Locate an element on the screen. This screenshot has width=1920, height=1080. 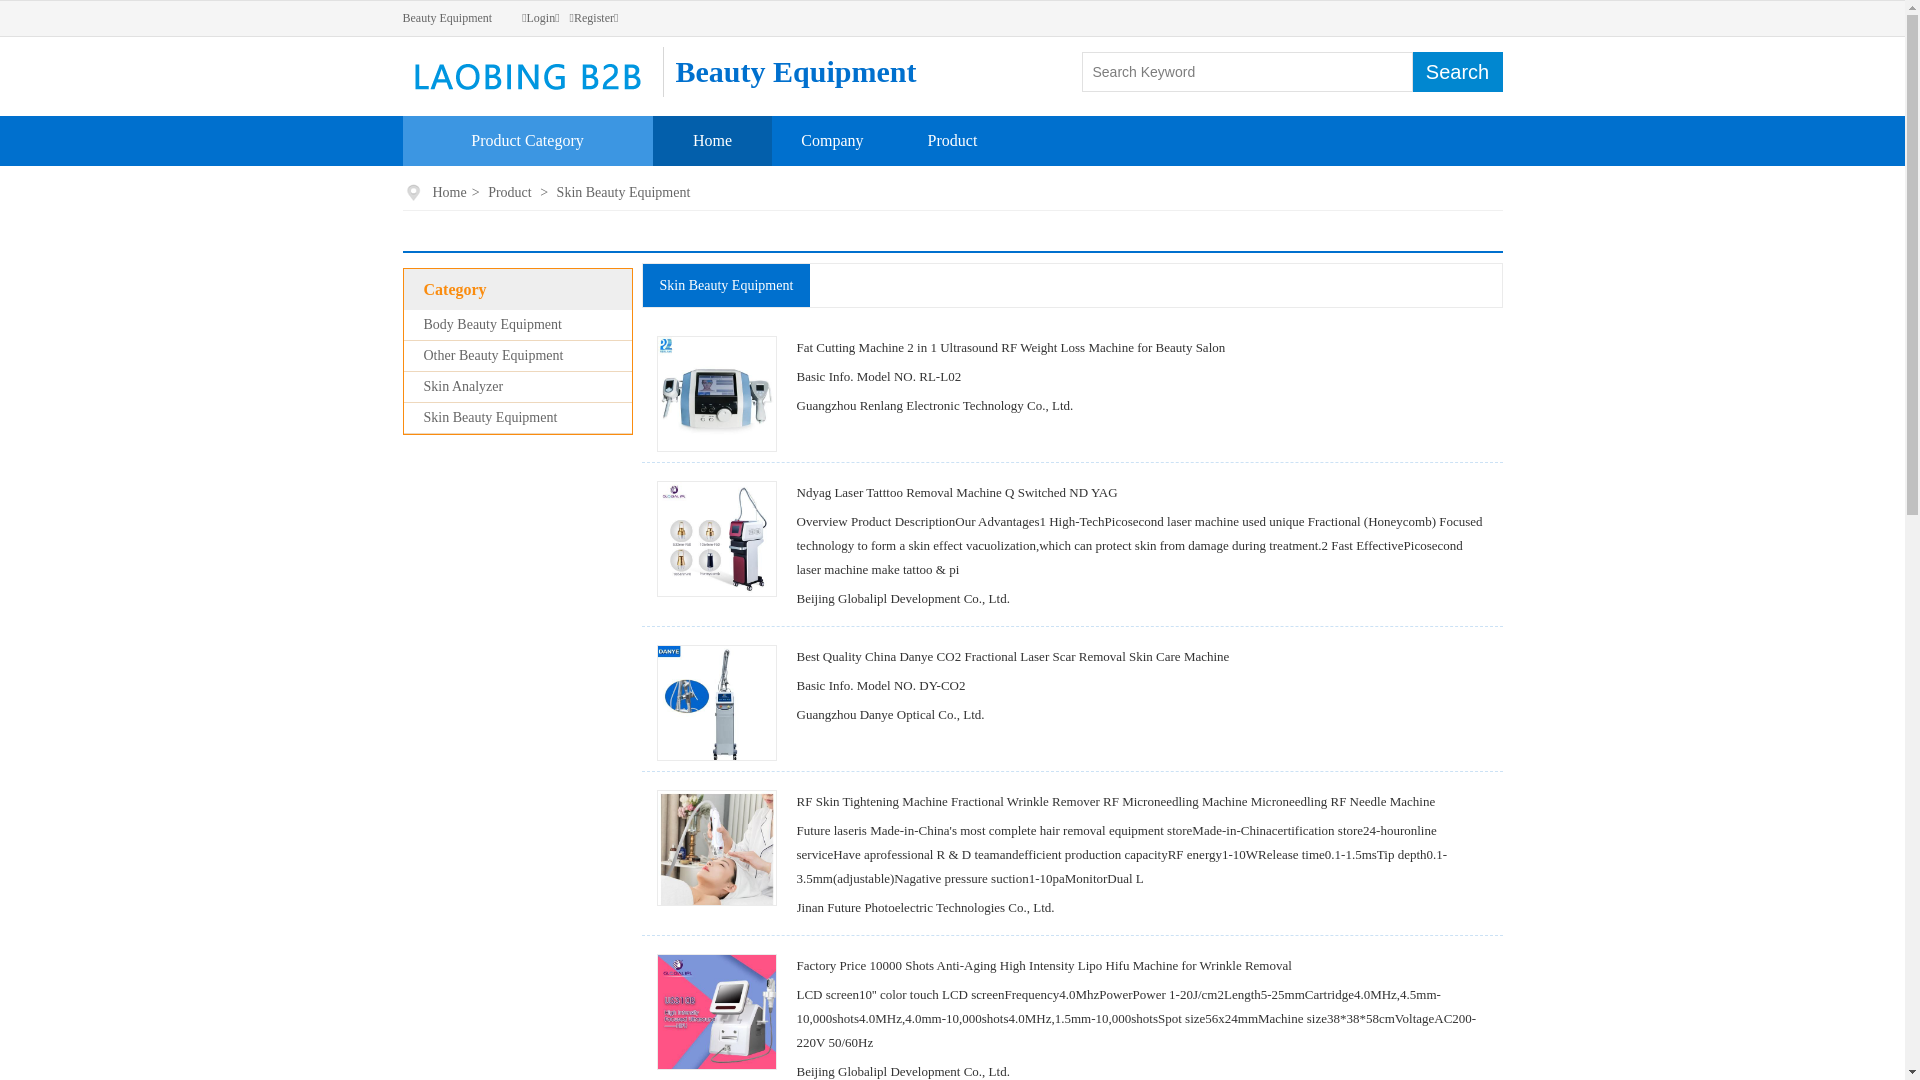
Beauty Equipment is located at coordinates (446, 18).